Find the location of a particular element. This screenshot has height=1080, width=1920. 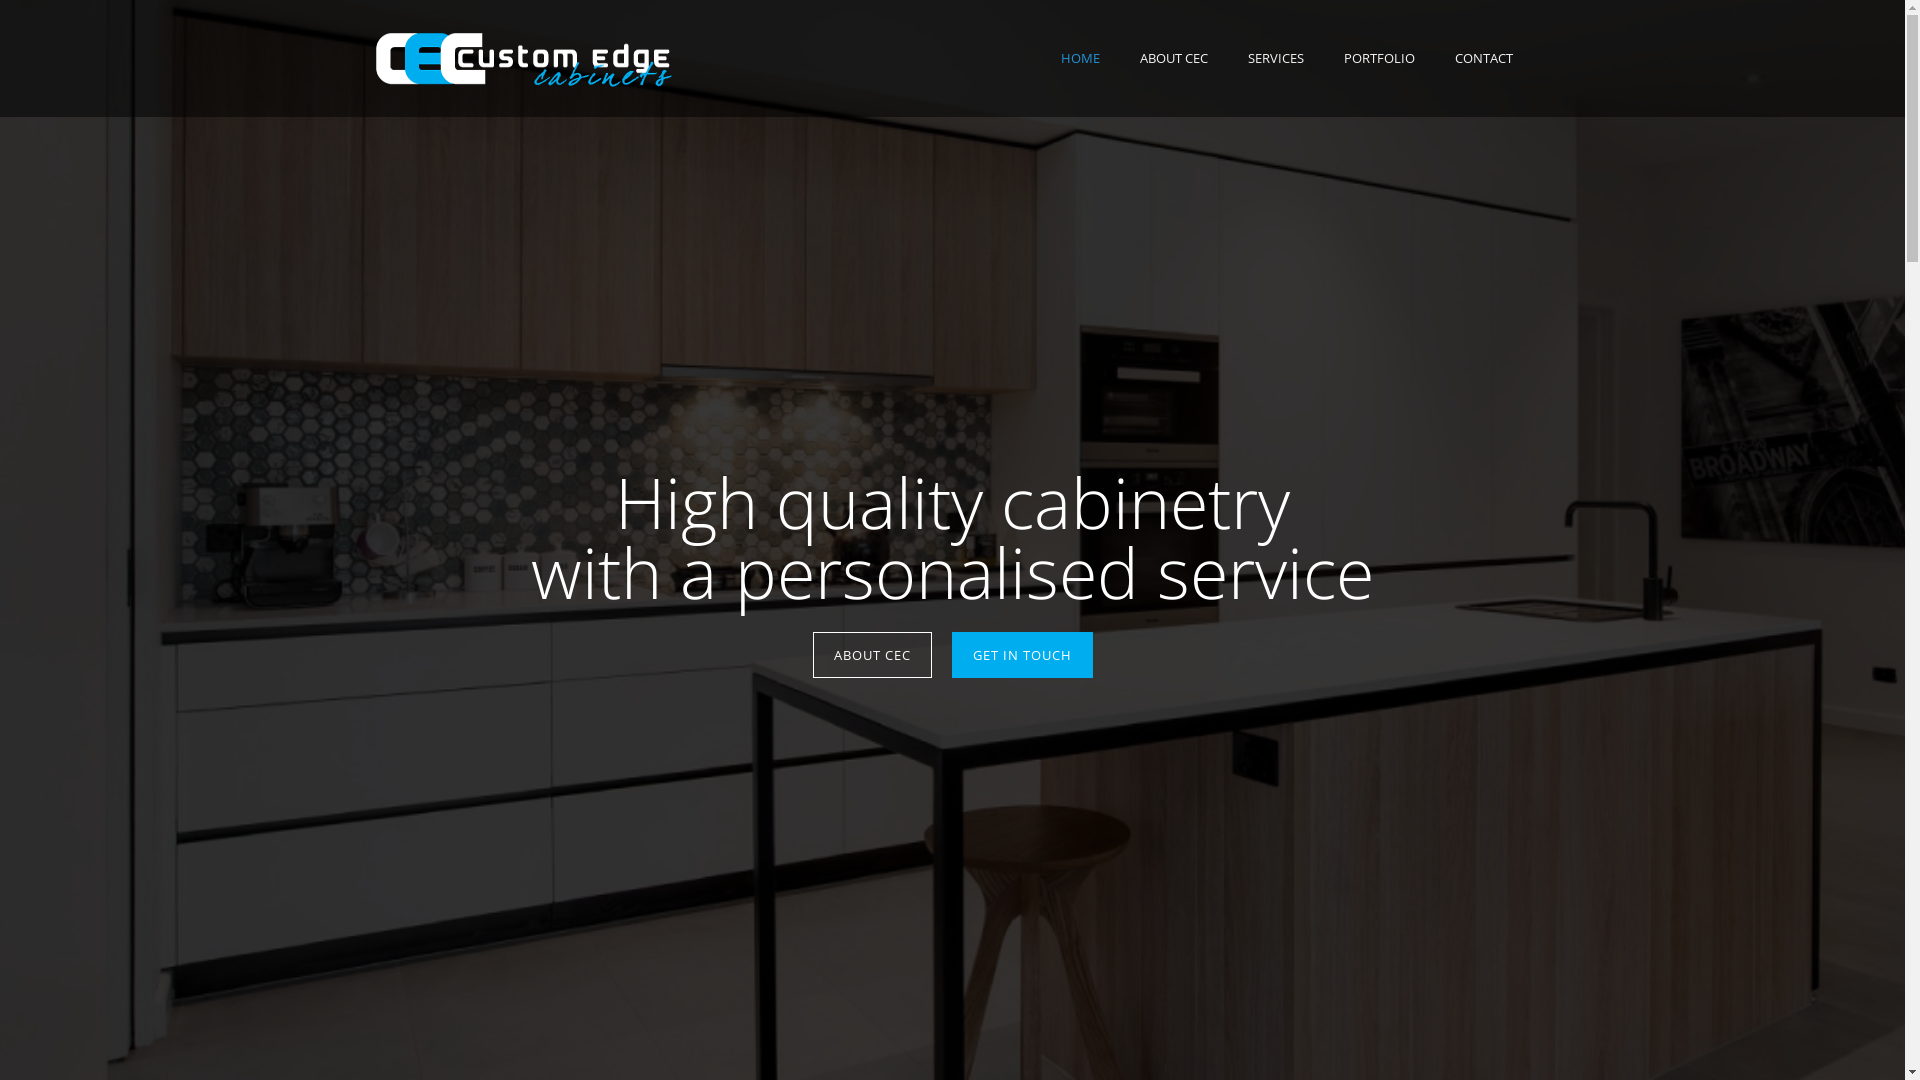

ABOUT CEC is located at coordinates (872, 655).